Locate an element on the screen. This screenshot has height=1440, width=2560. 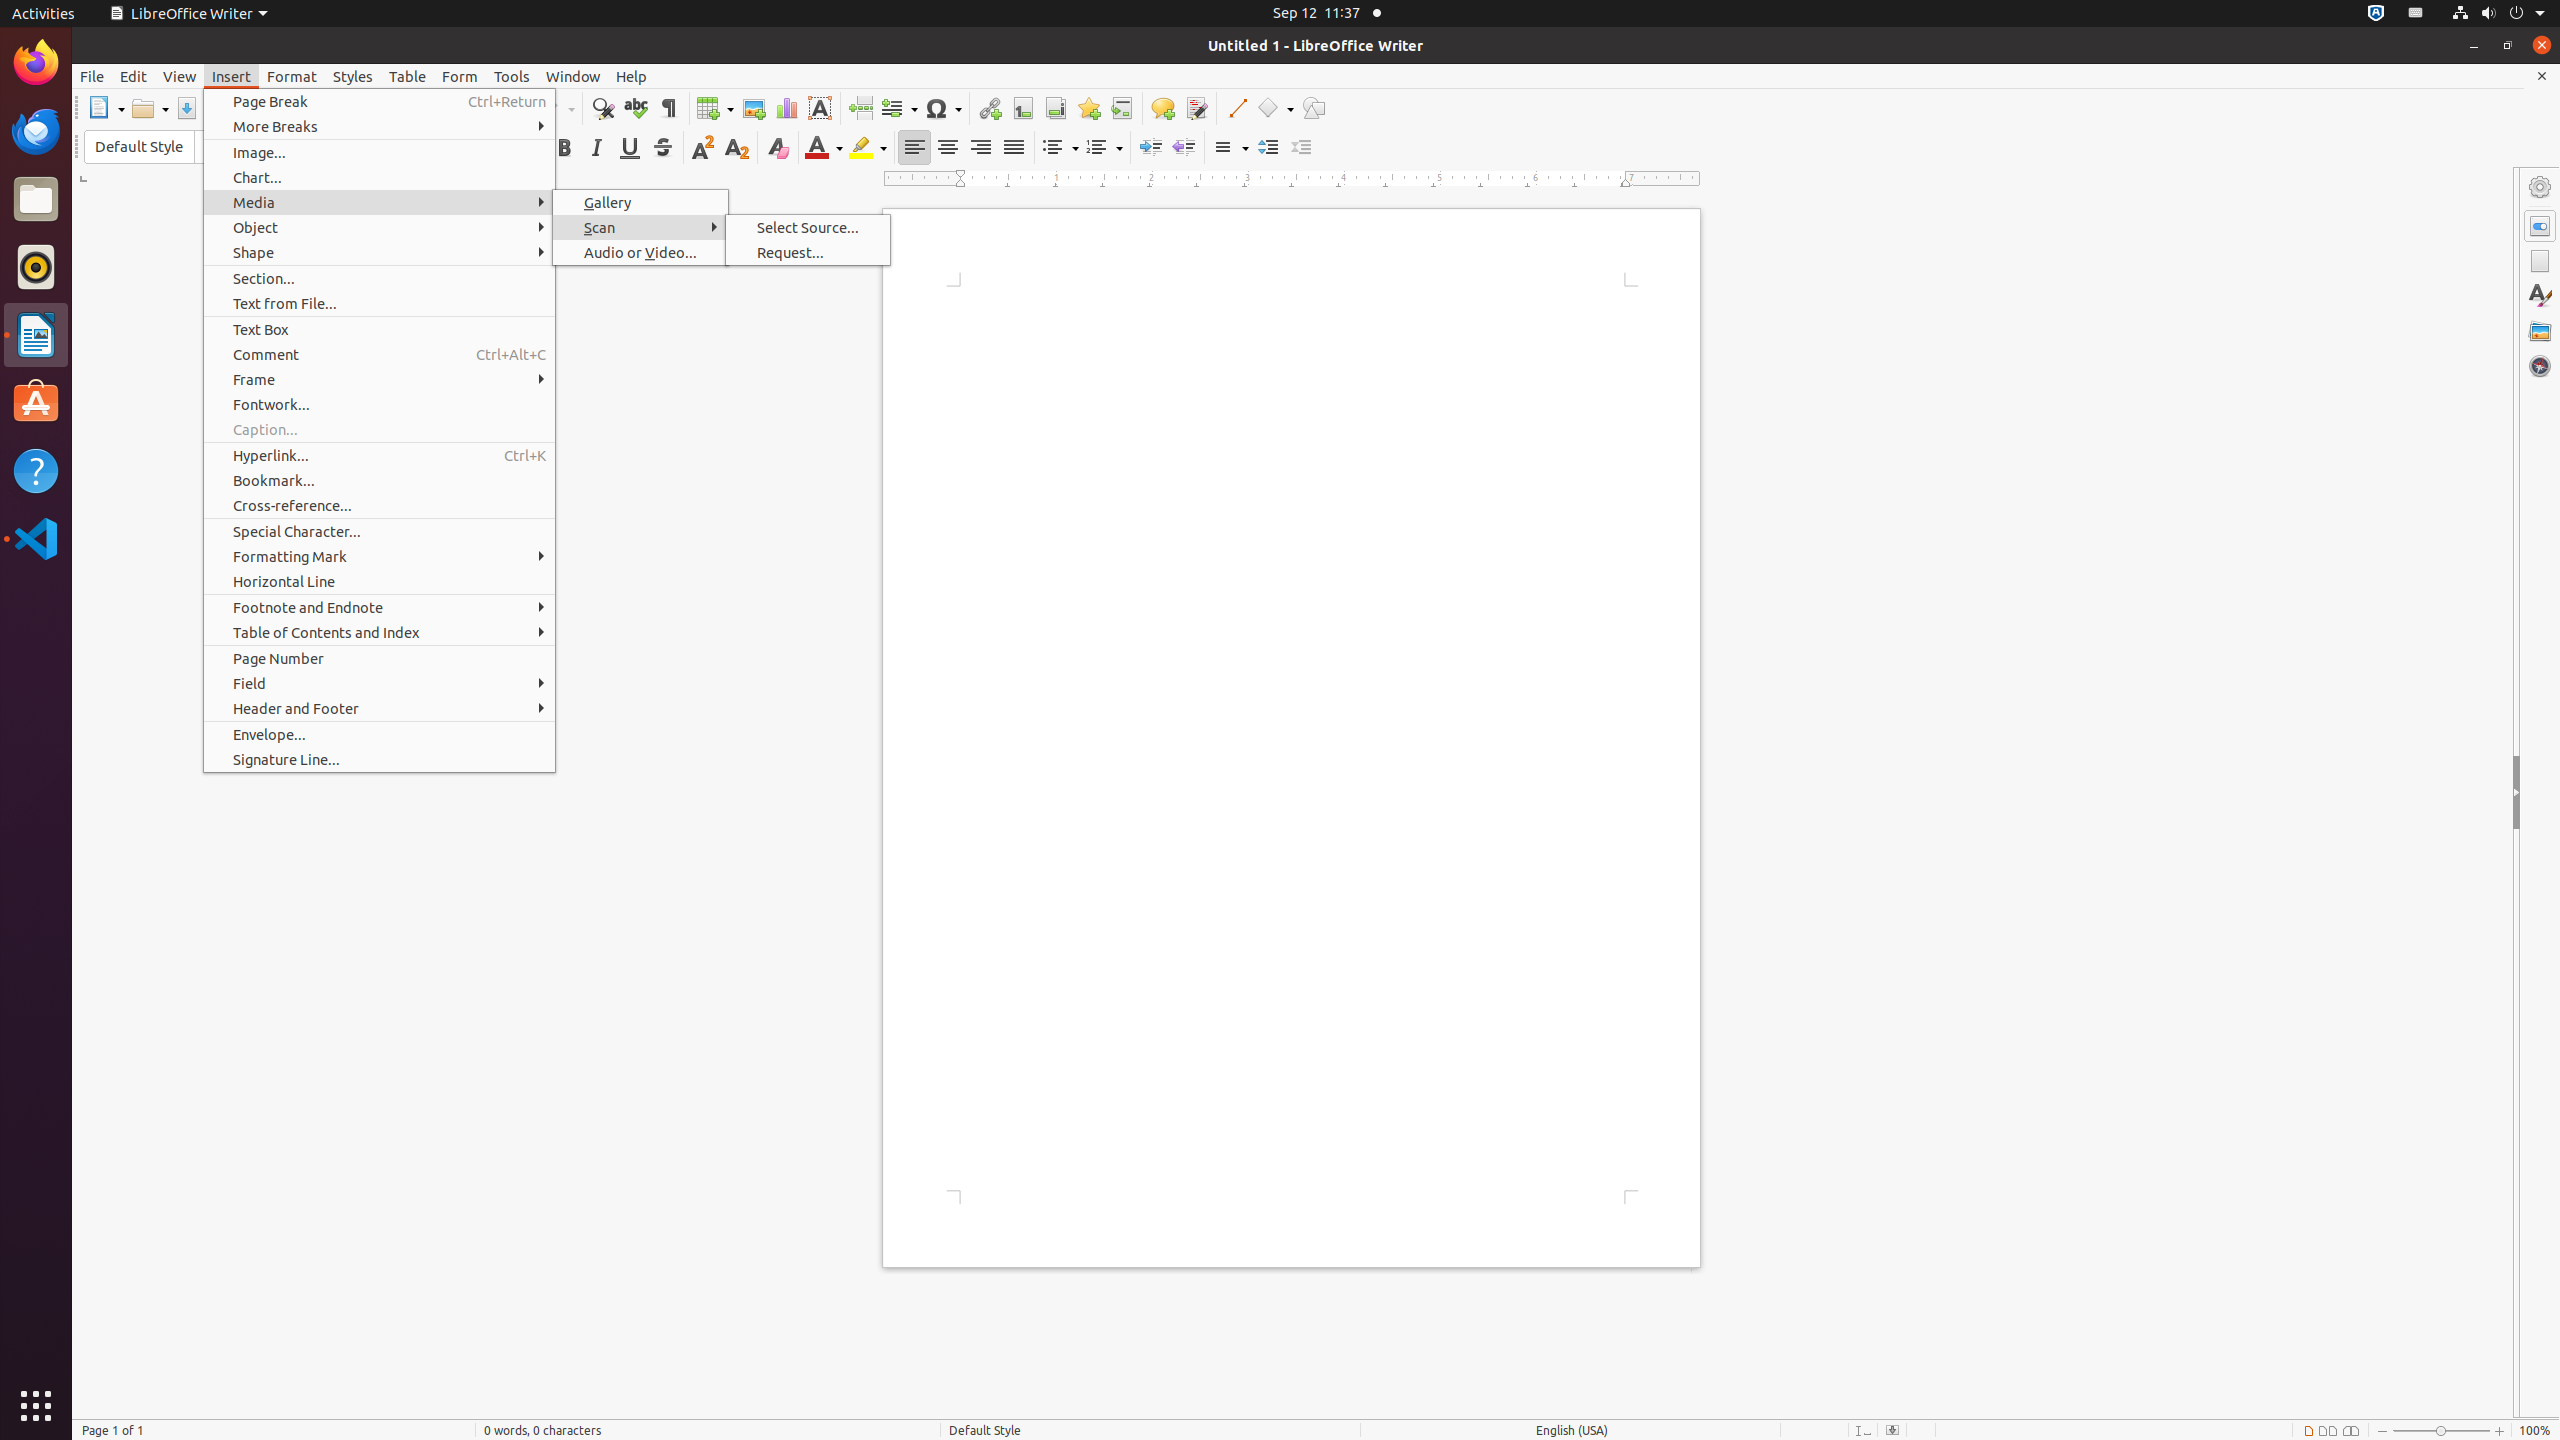
More Breaks is located at coordinates (380, 126).